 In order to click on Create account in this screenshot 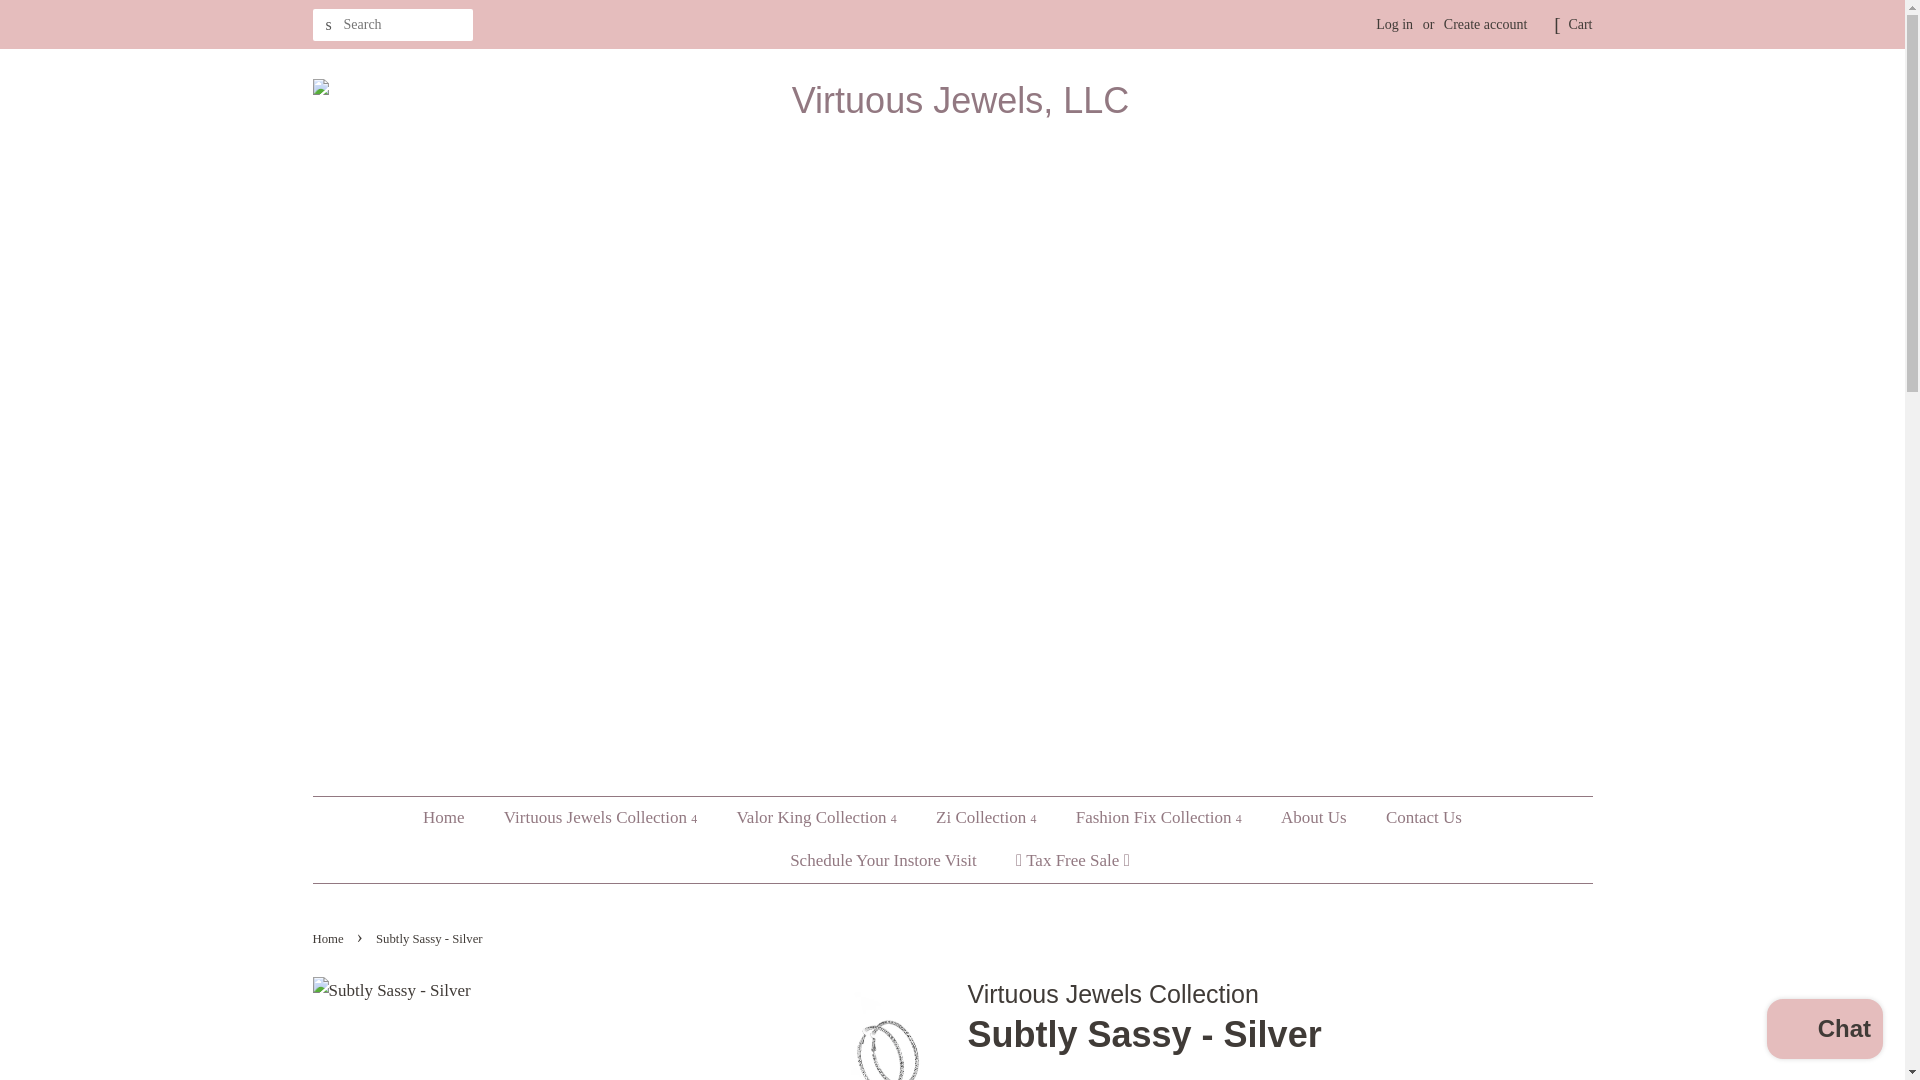, I will do `click(1486, 24)`.